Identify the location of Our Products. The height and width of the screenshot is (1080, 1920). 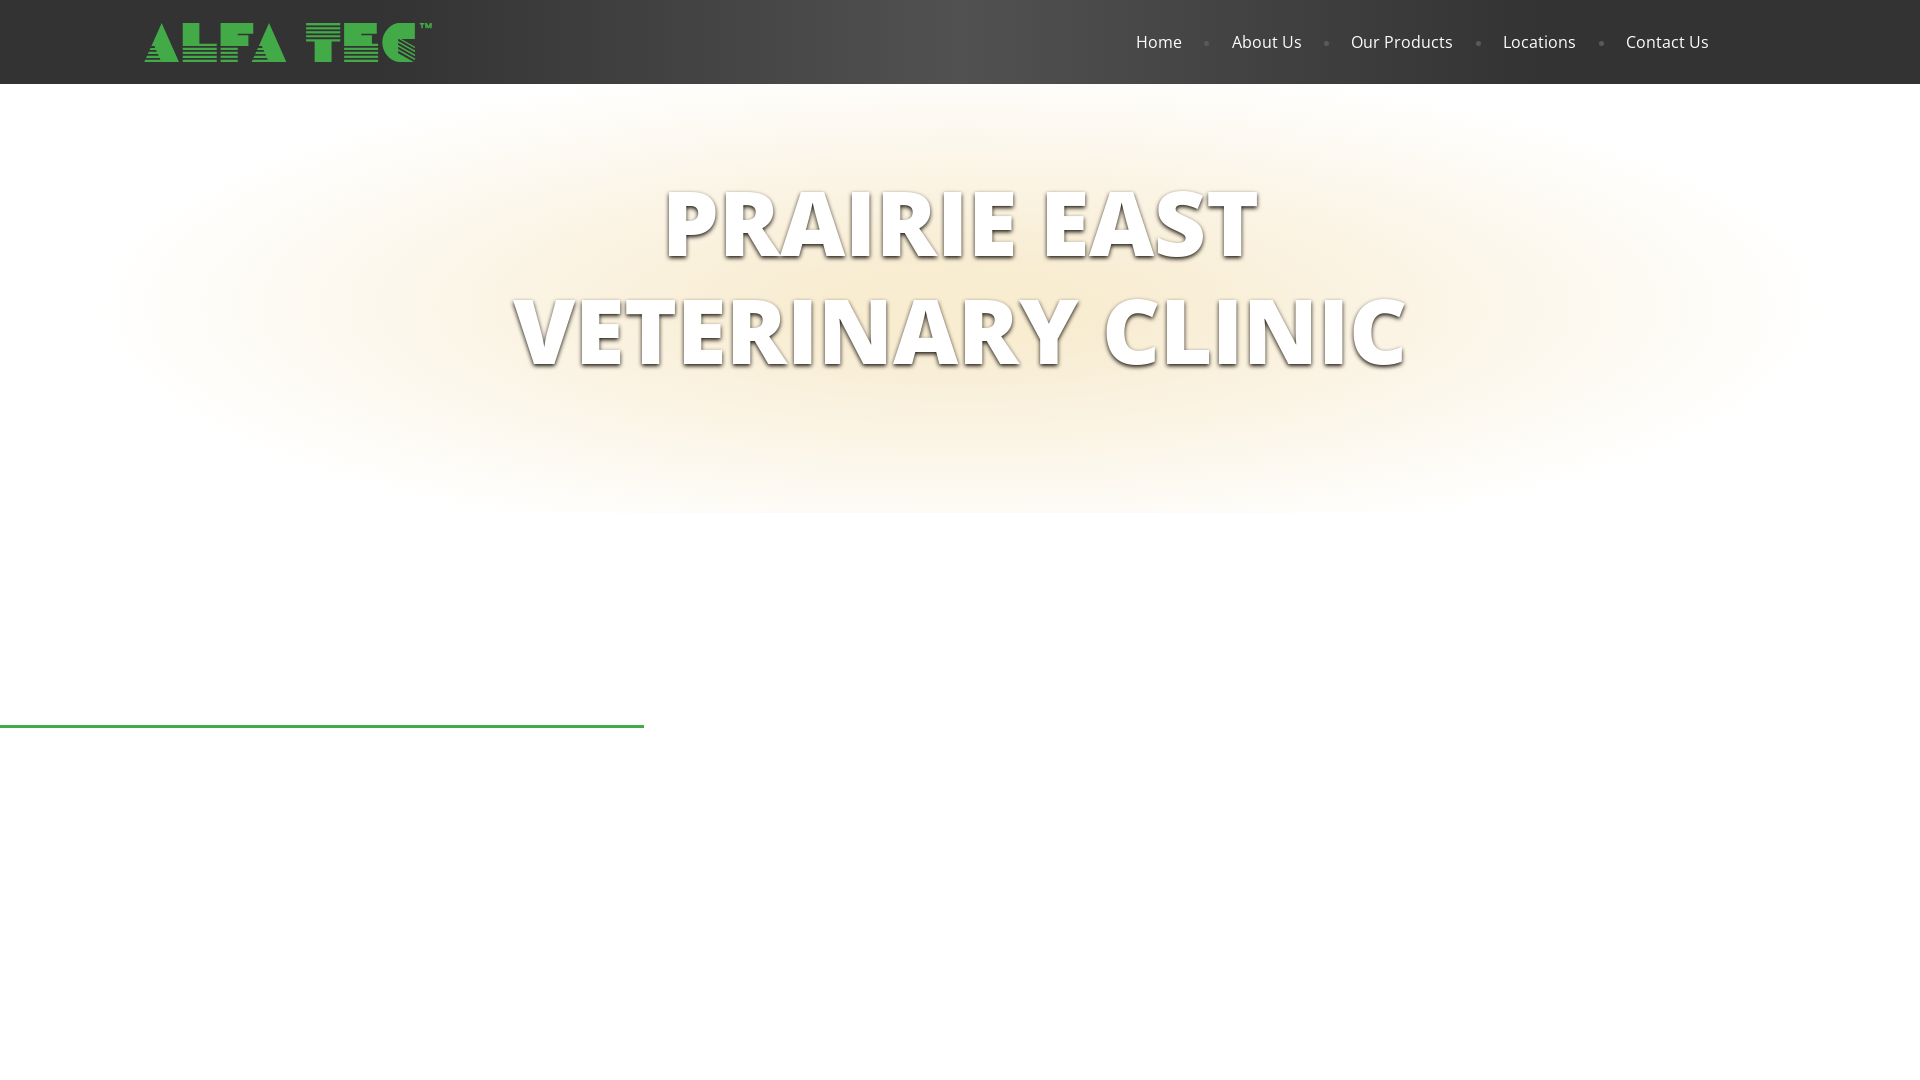
(1416, 42).